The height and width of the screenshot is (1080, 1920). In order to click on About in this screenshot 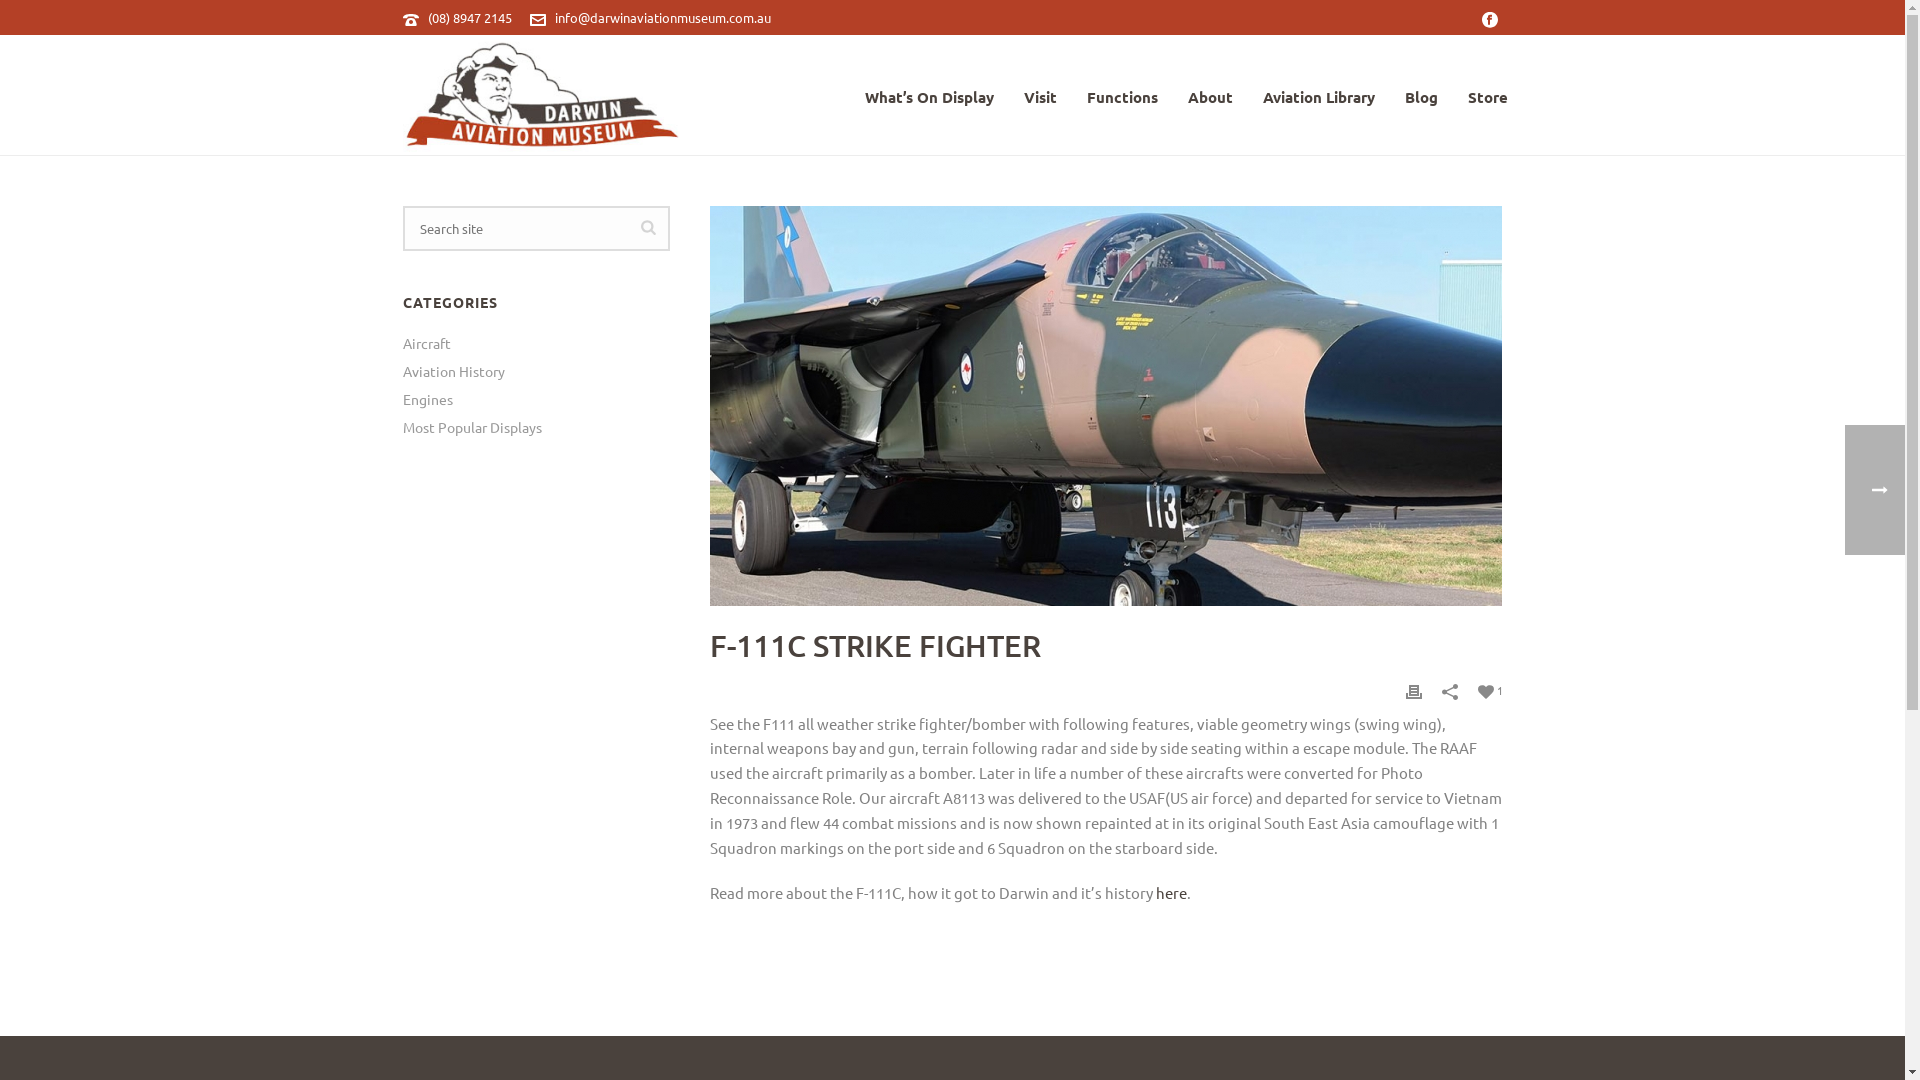, I will do `click(1210, 95)`.